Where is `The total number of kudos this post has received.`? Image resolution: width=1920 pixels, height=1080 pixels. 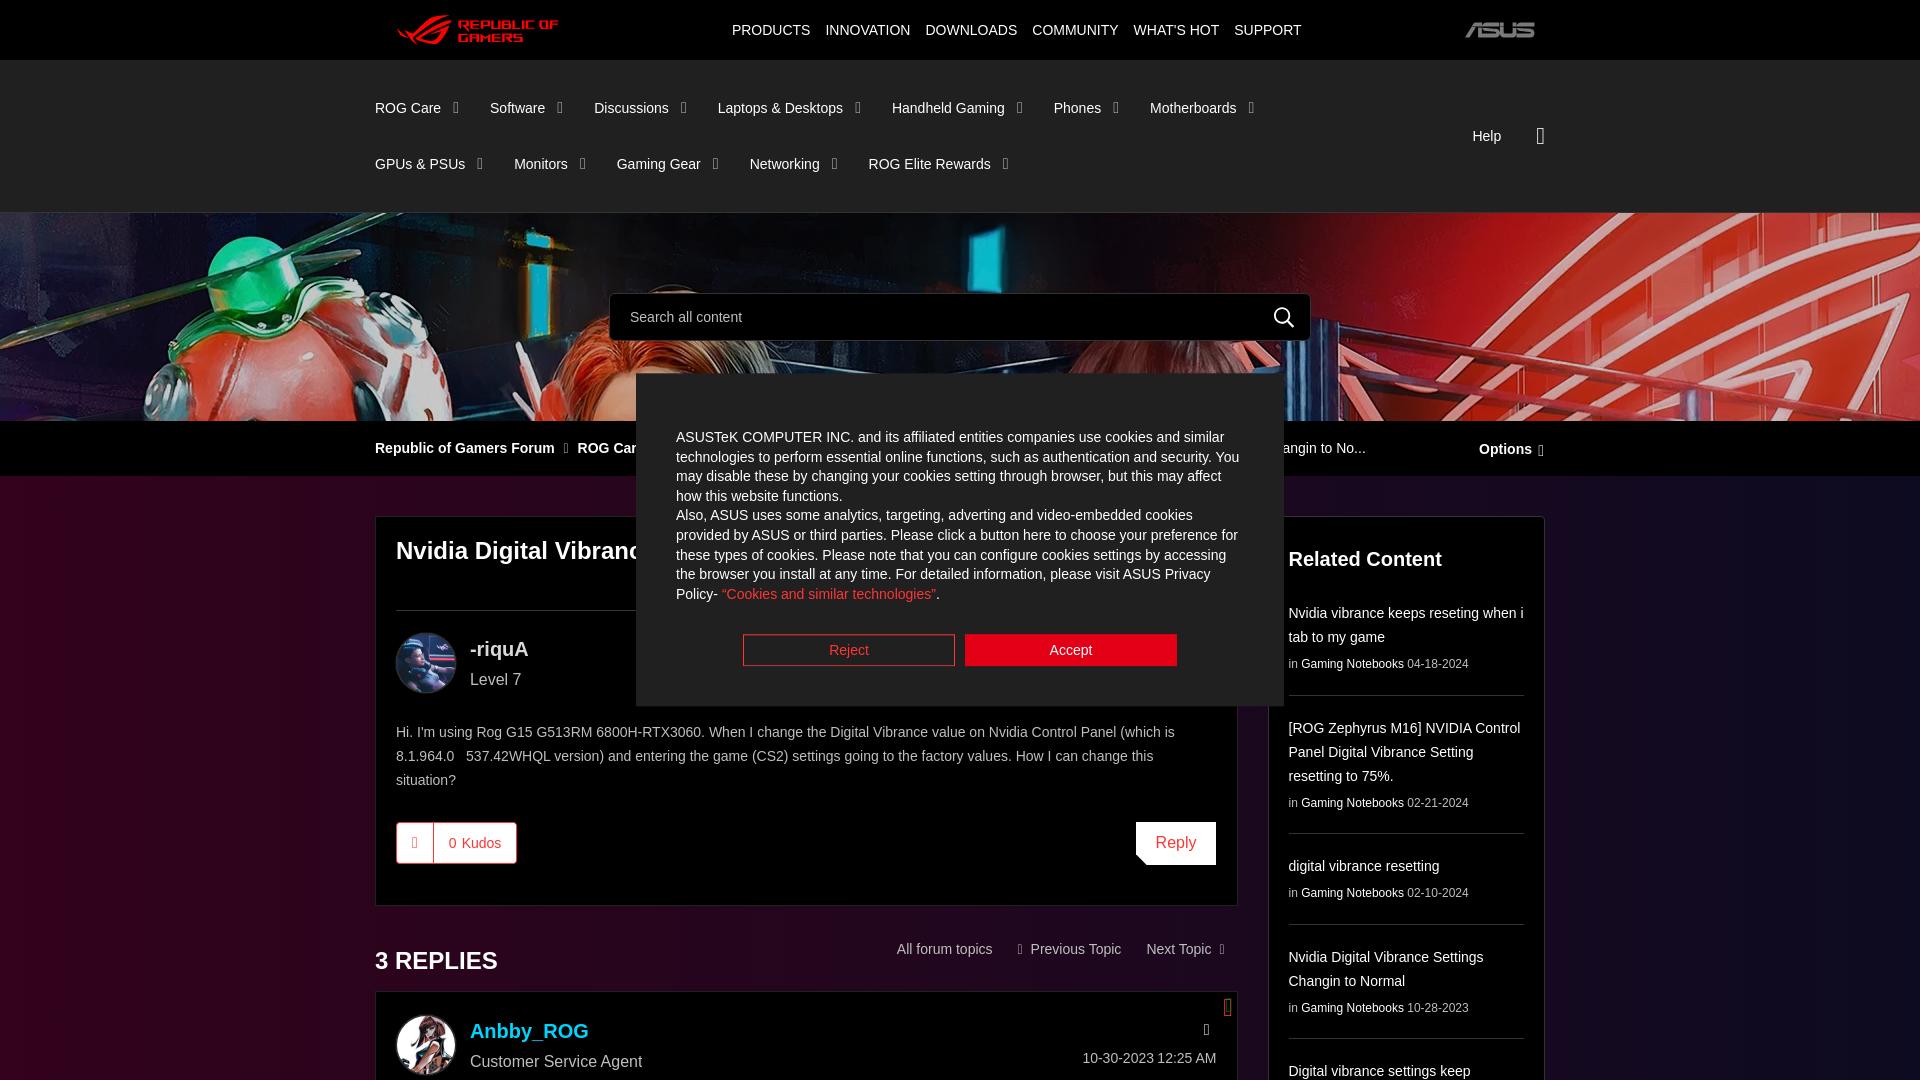 The total number of kudos this post has received. is located at coordinates (474, 842).